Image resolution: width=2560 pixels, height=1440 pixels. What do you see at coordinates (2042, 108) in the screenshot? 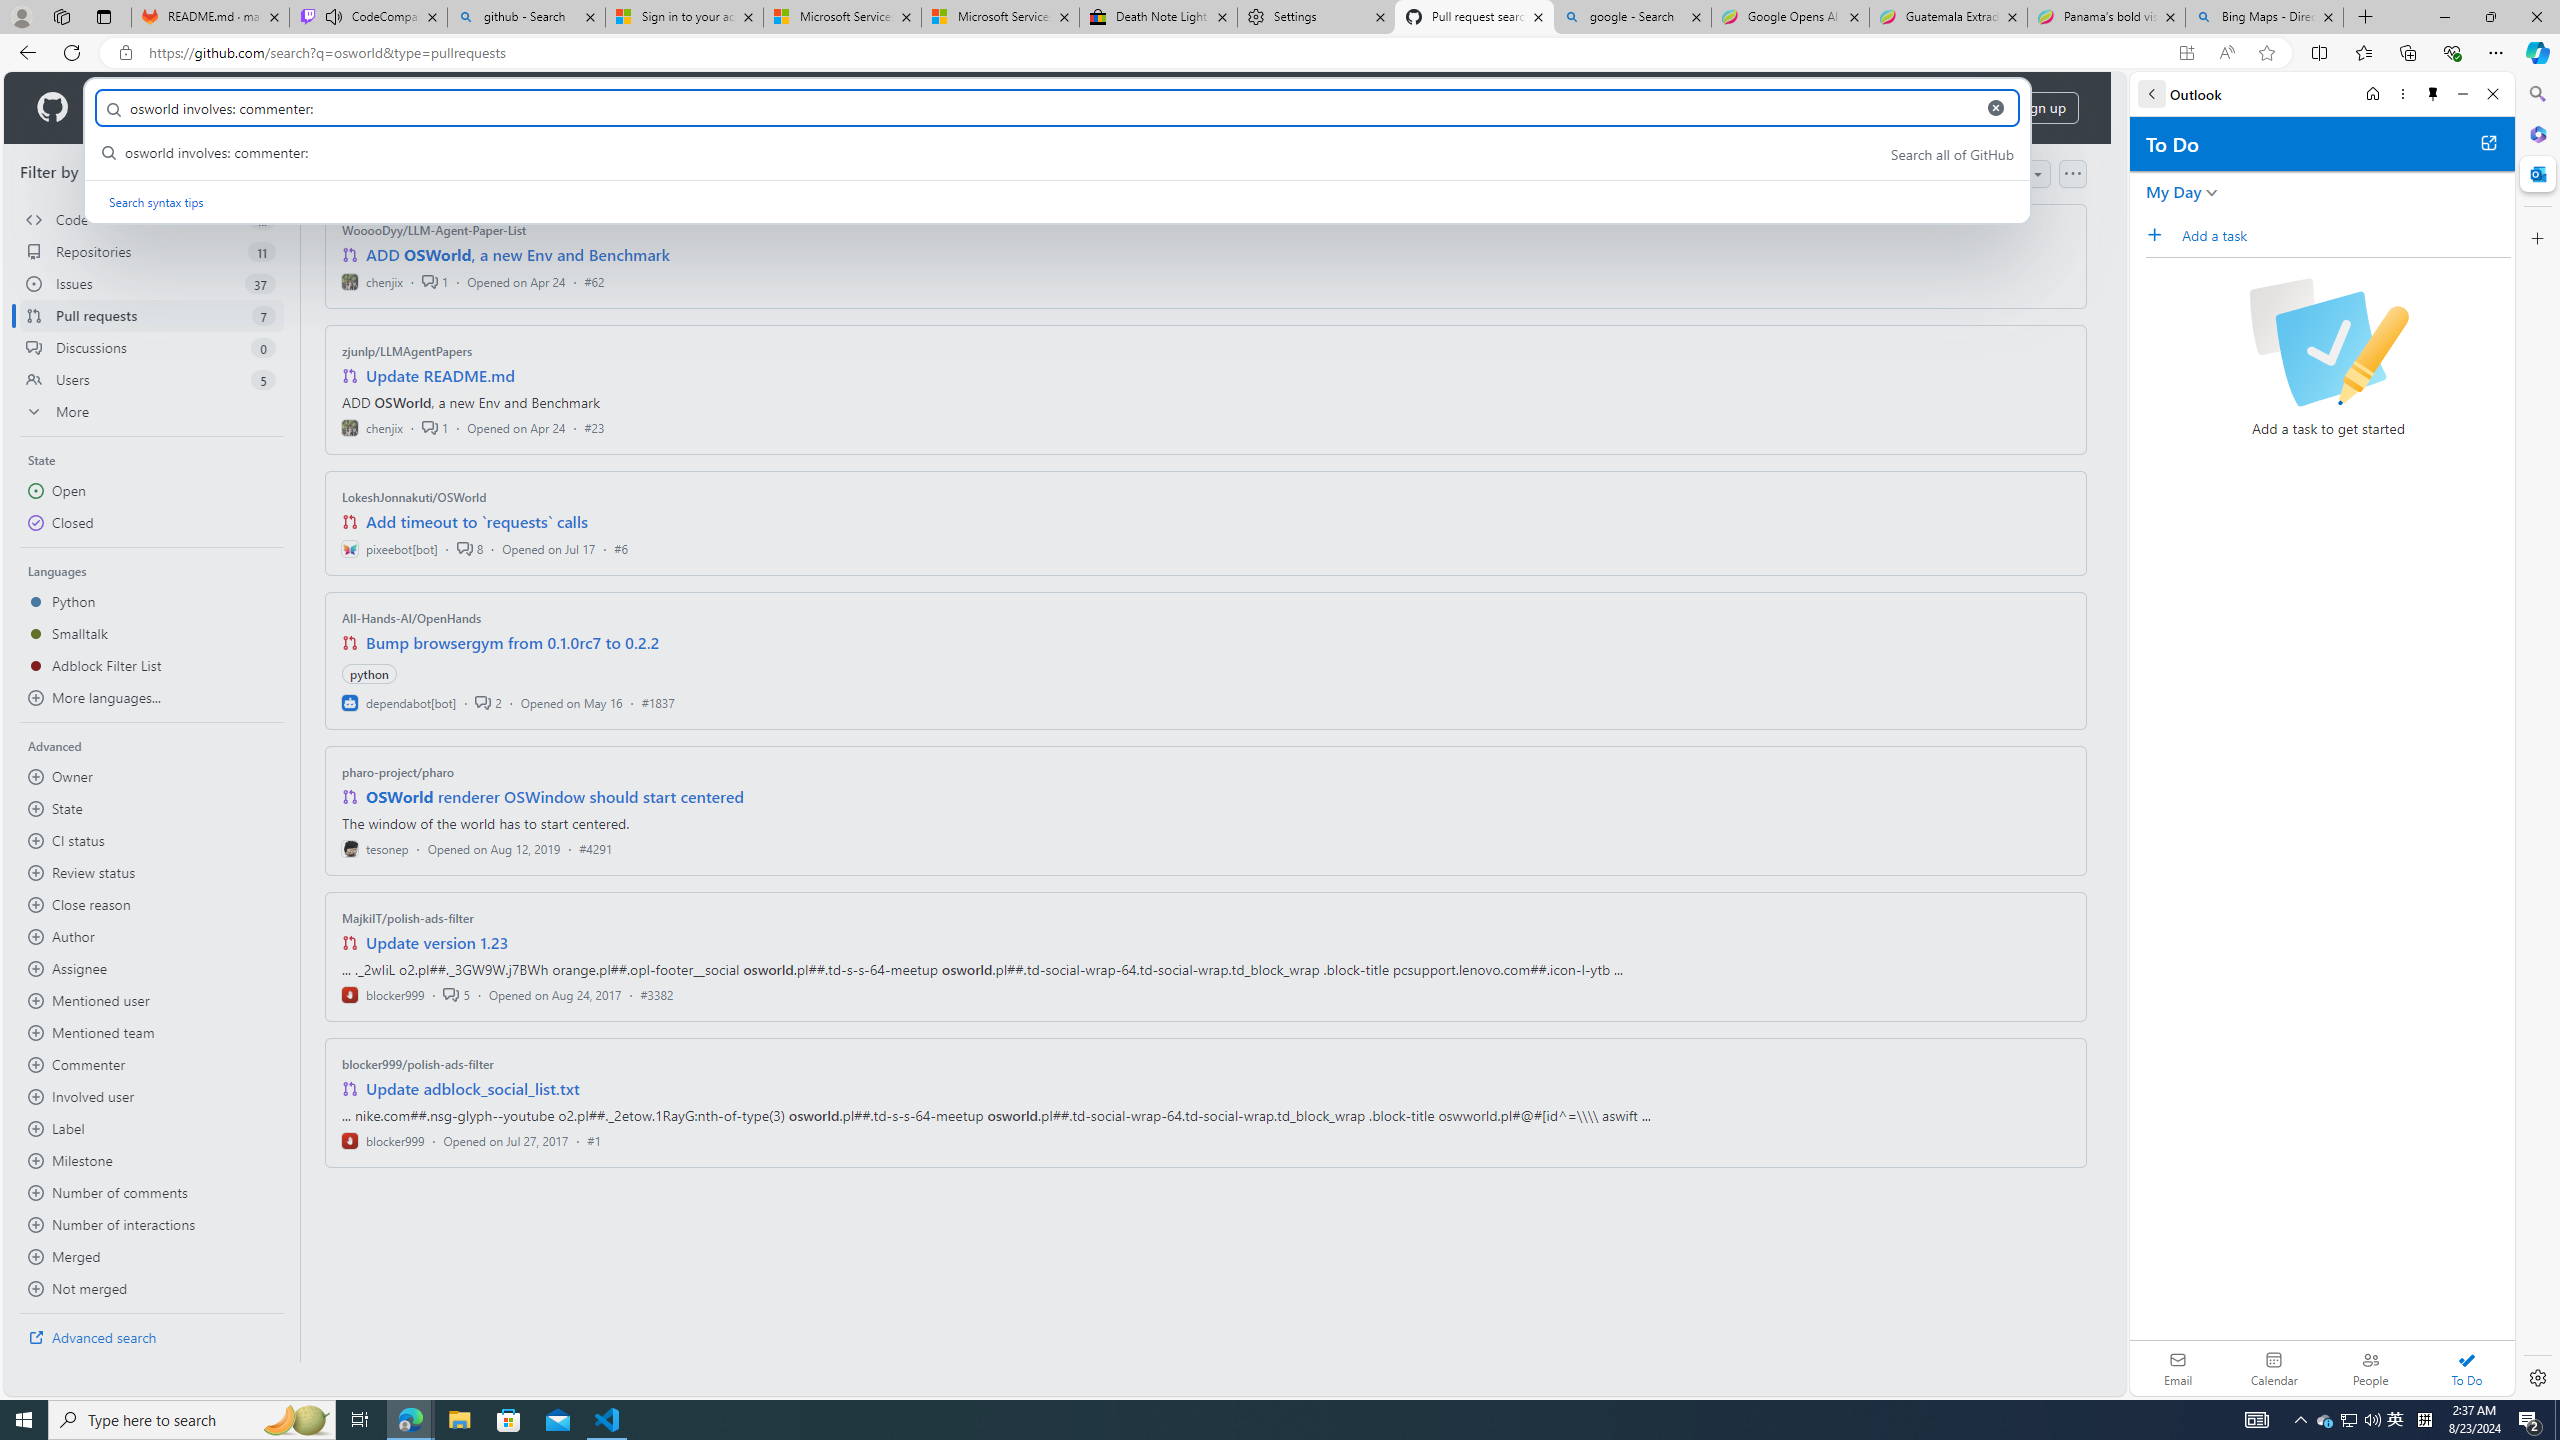
I see `Sign up` at bounding box center [2042, 108].